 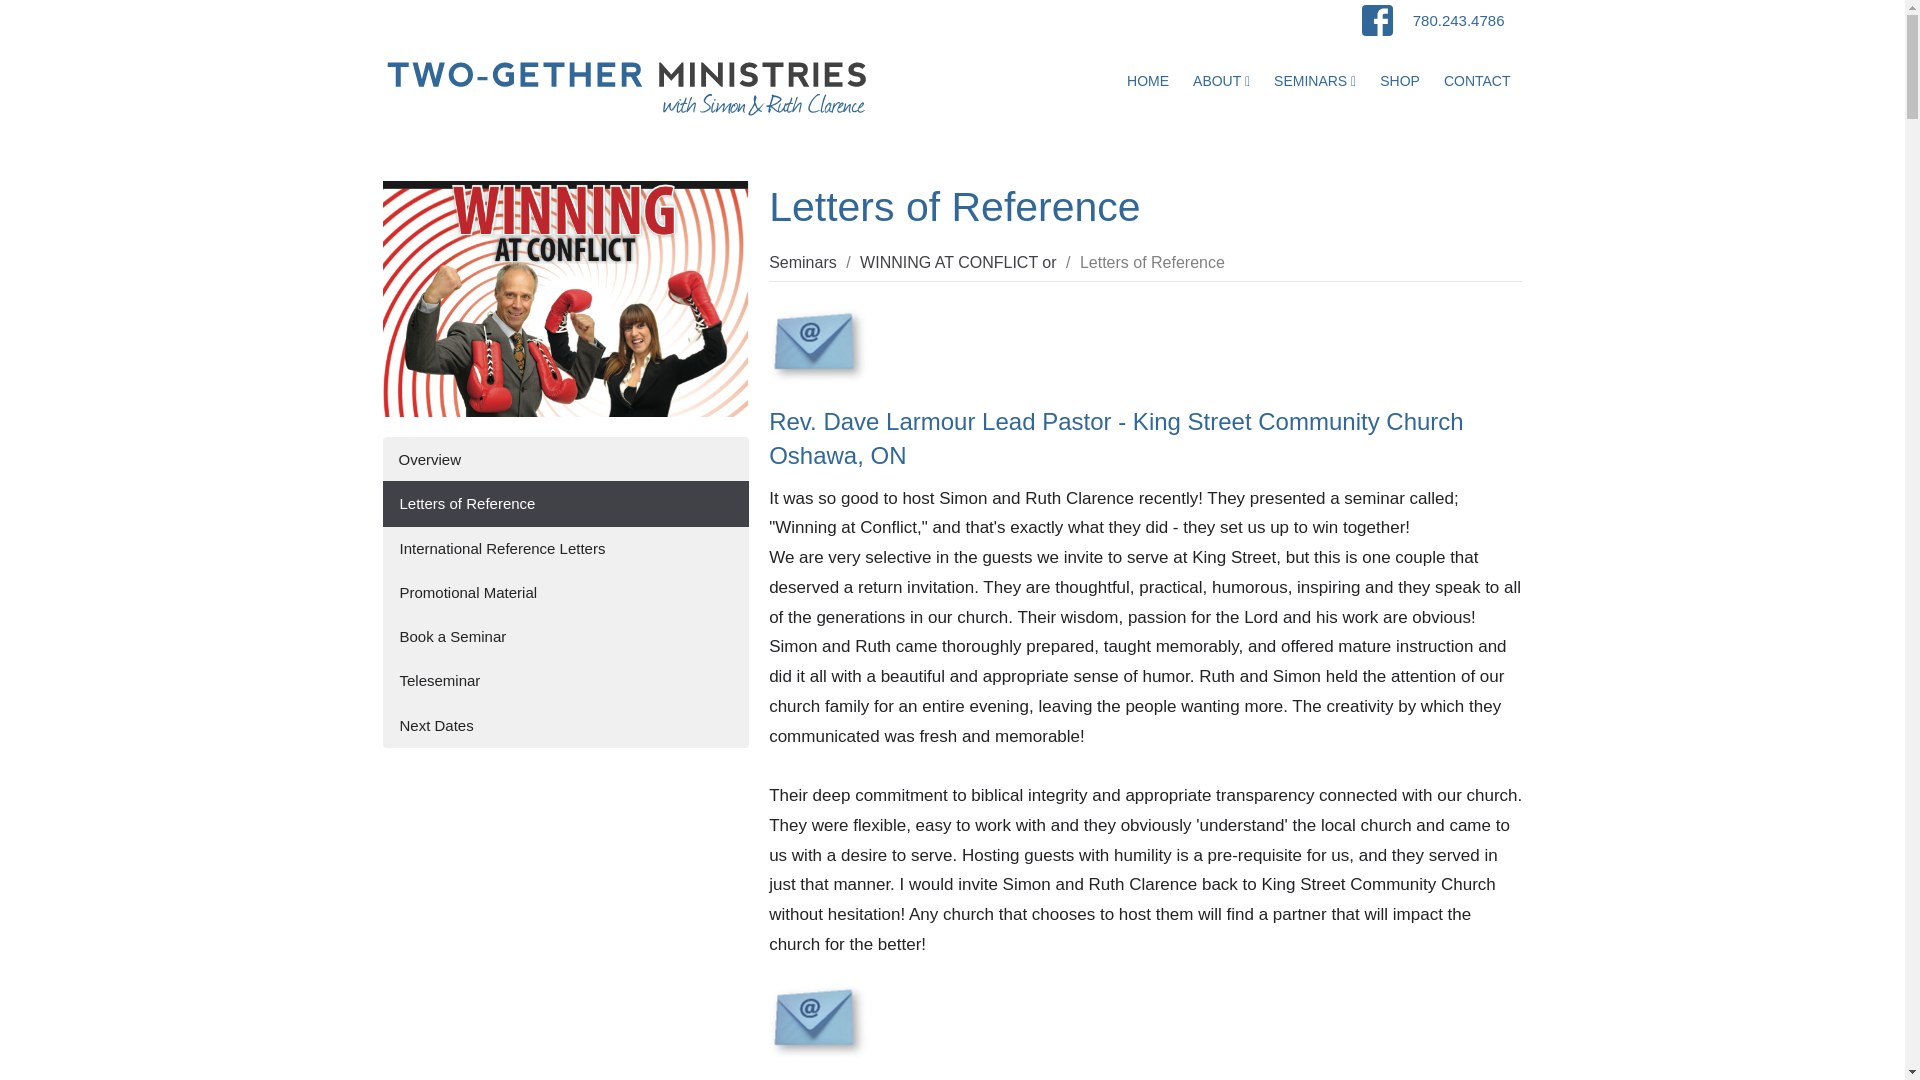 I want to click on International Reference Letters, so click(x=565, y=548).